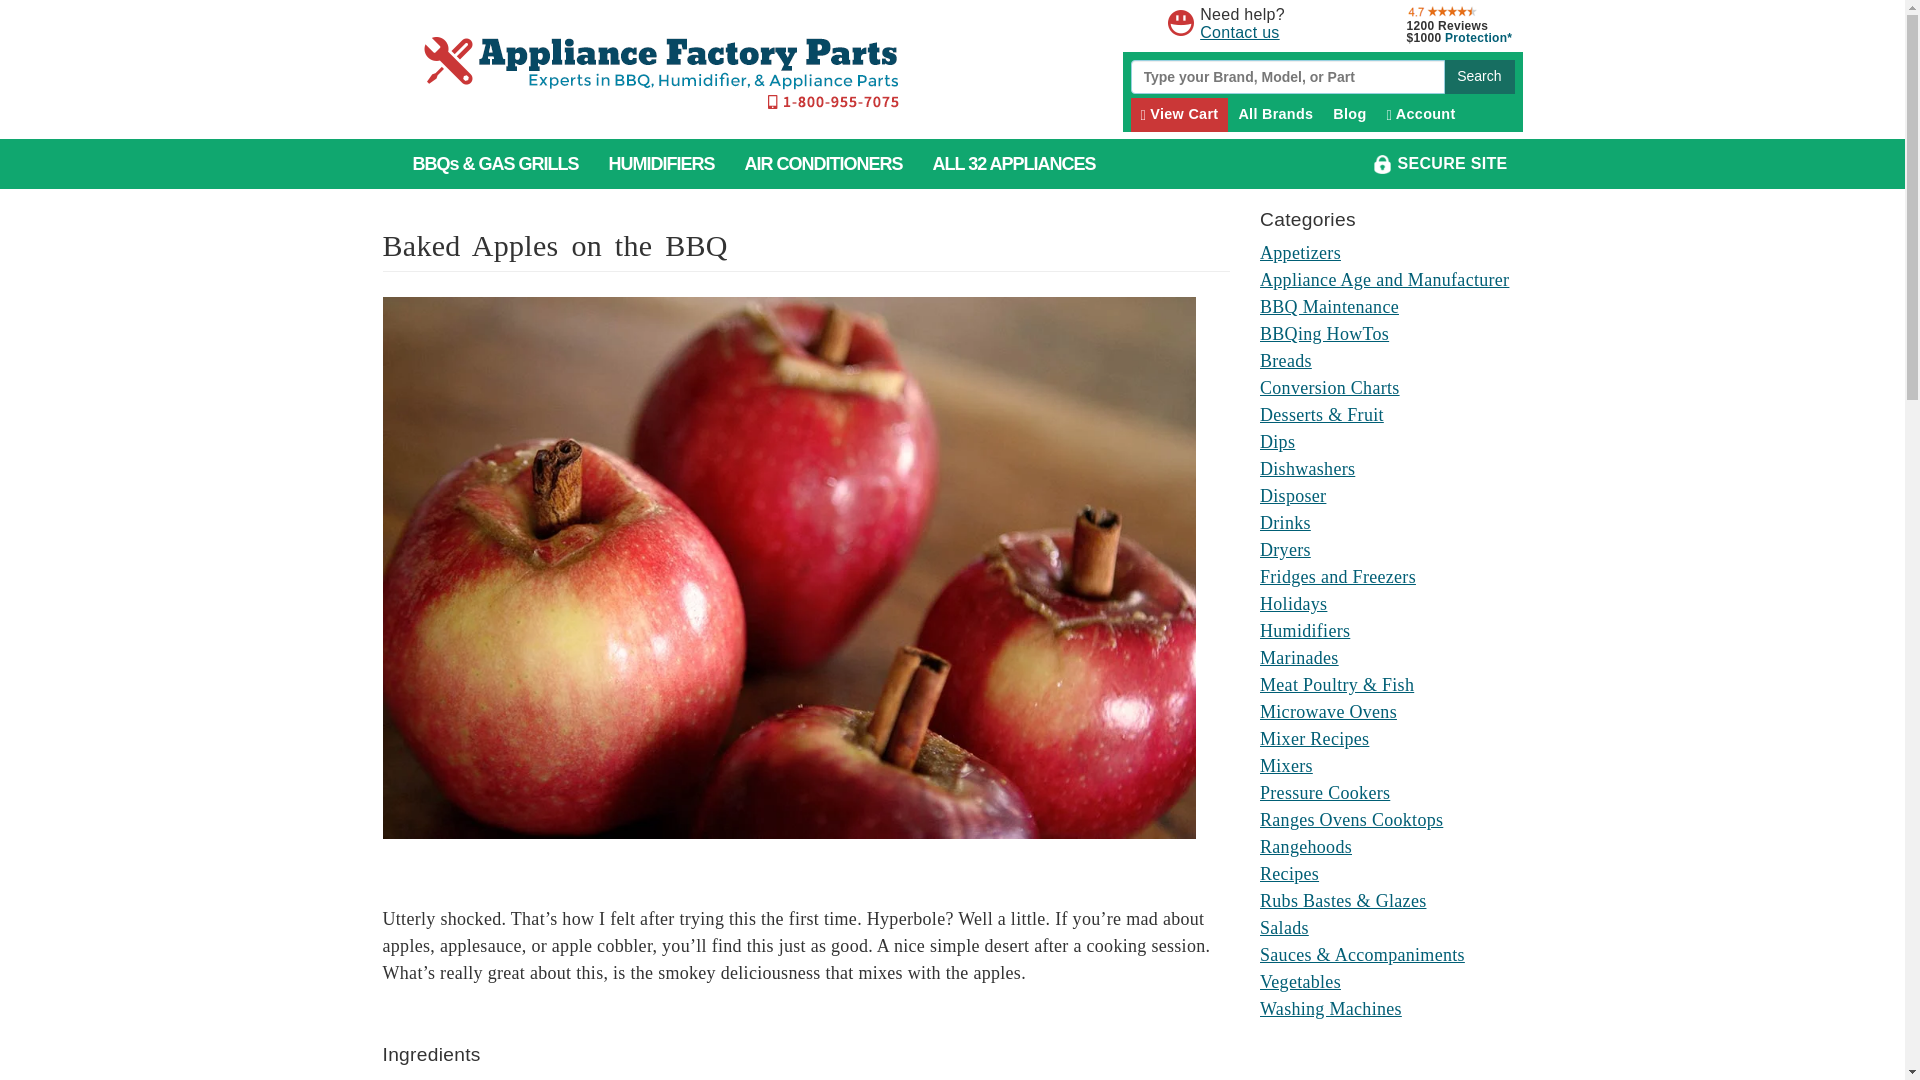 The image size is (1920, 1080). I want to click on Holidays, so click(1292, 604).